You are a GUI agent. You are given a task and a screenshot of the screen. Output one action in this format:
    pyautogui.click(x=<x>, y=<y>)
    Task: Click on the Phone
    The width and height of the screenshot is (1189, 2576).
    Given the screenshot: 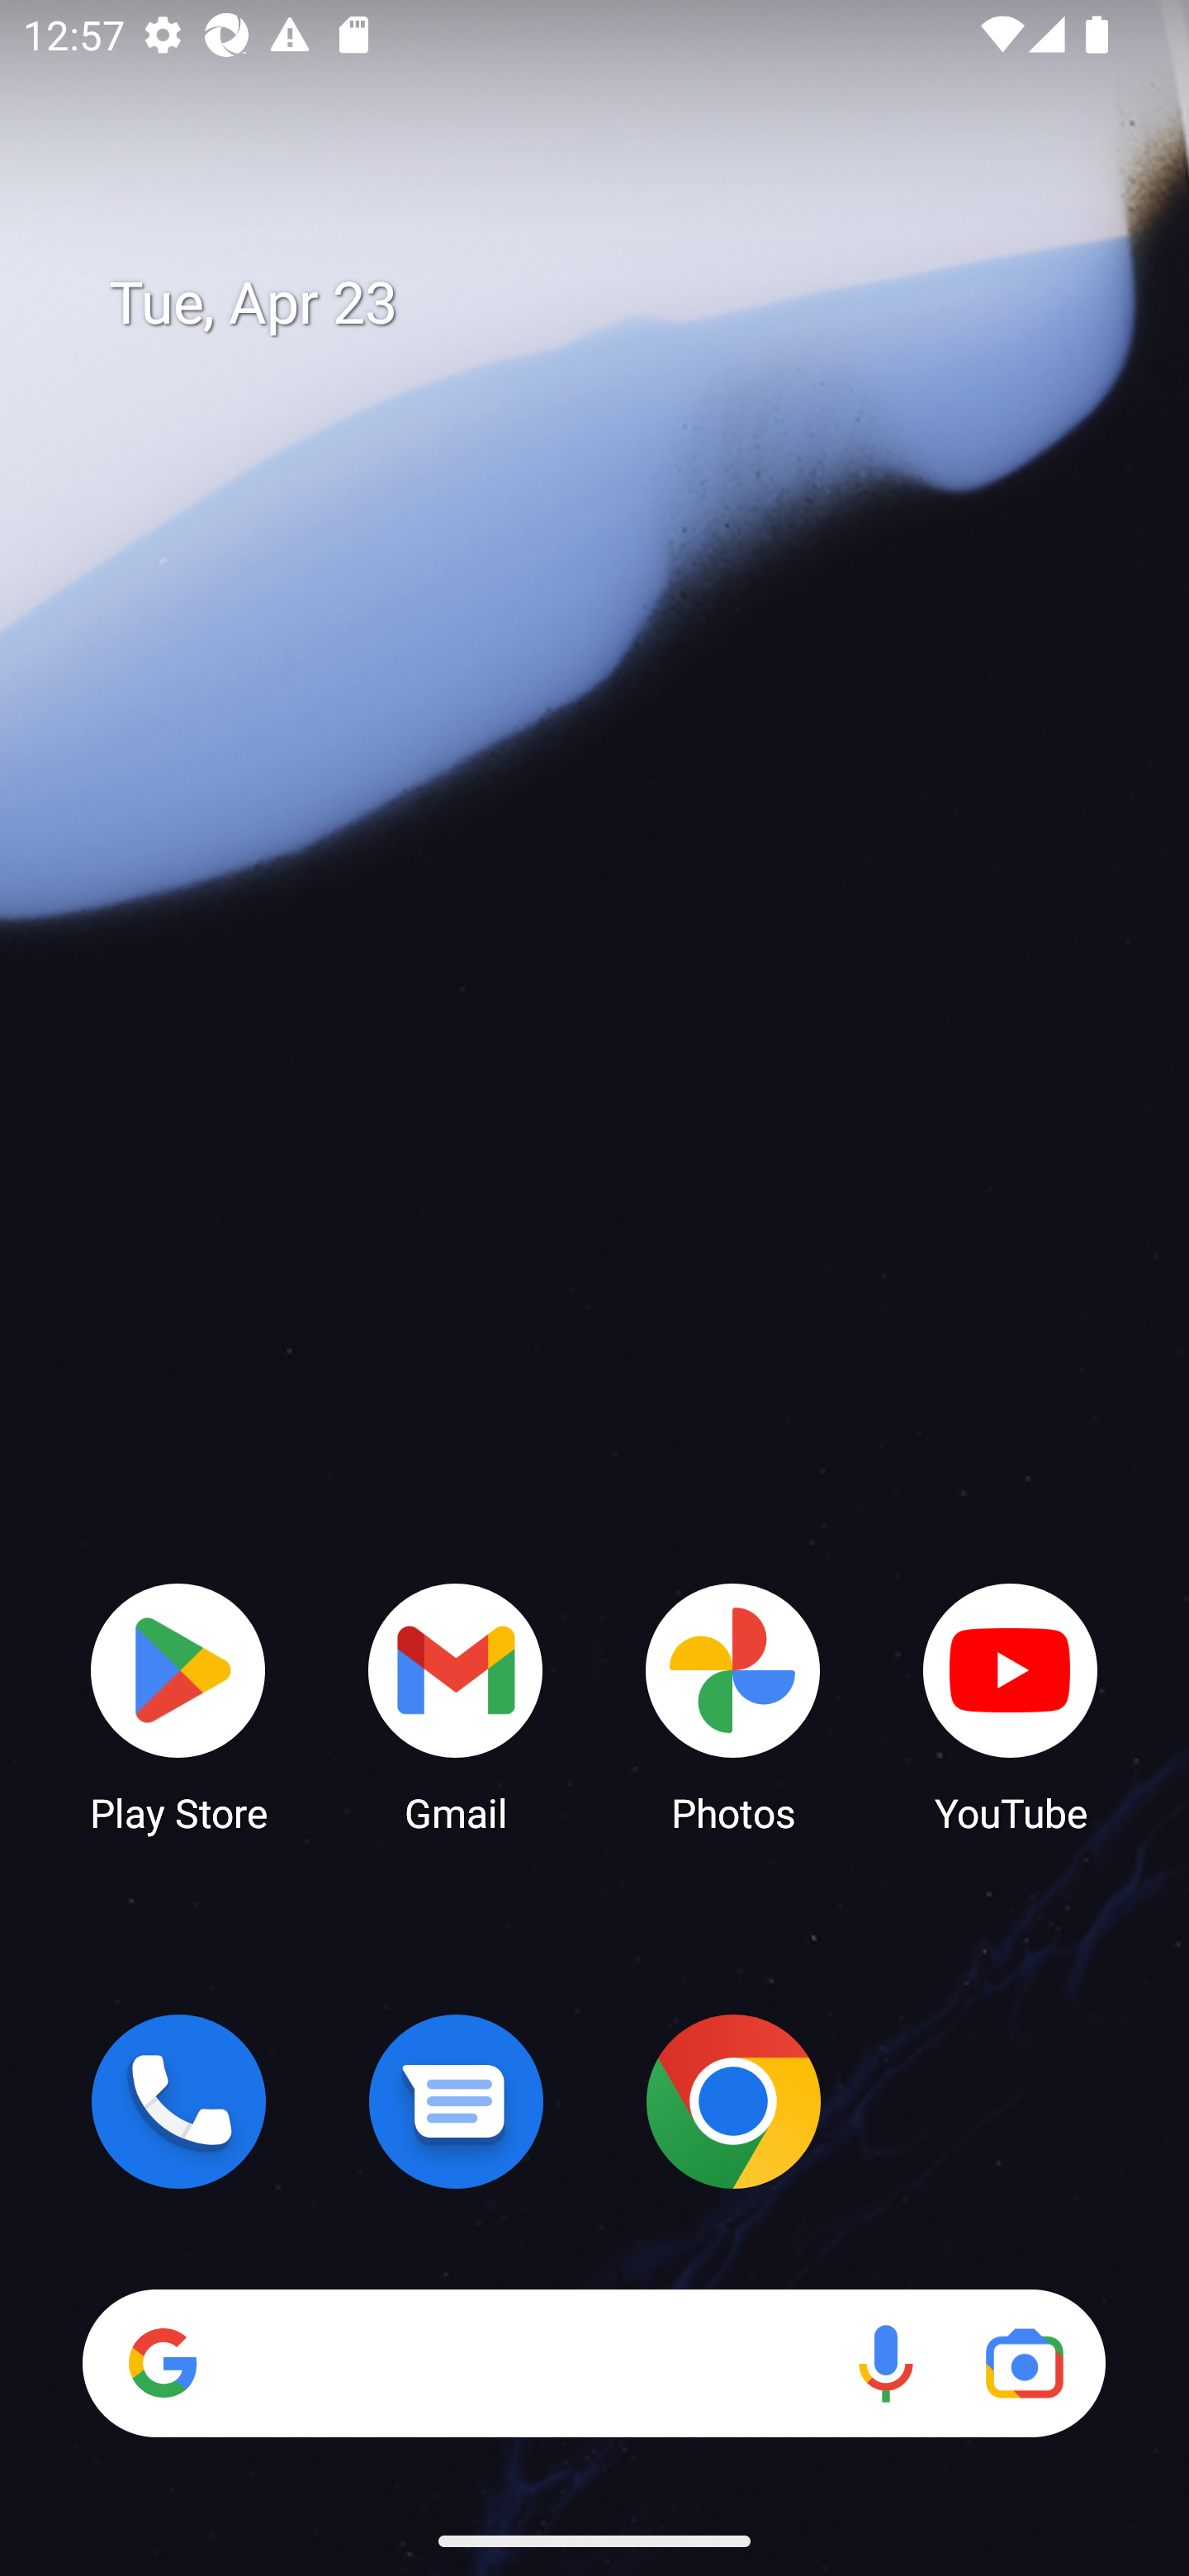 What is the action you would take?
    pyautogui.click(x=178, y=2101)
    